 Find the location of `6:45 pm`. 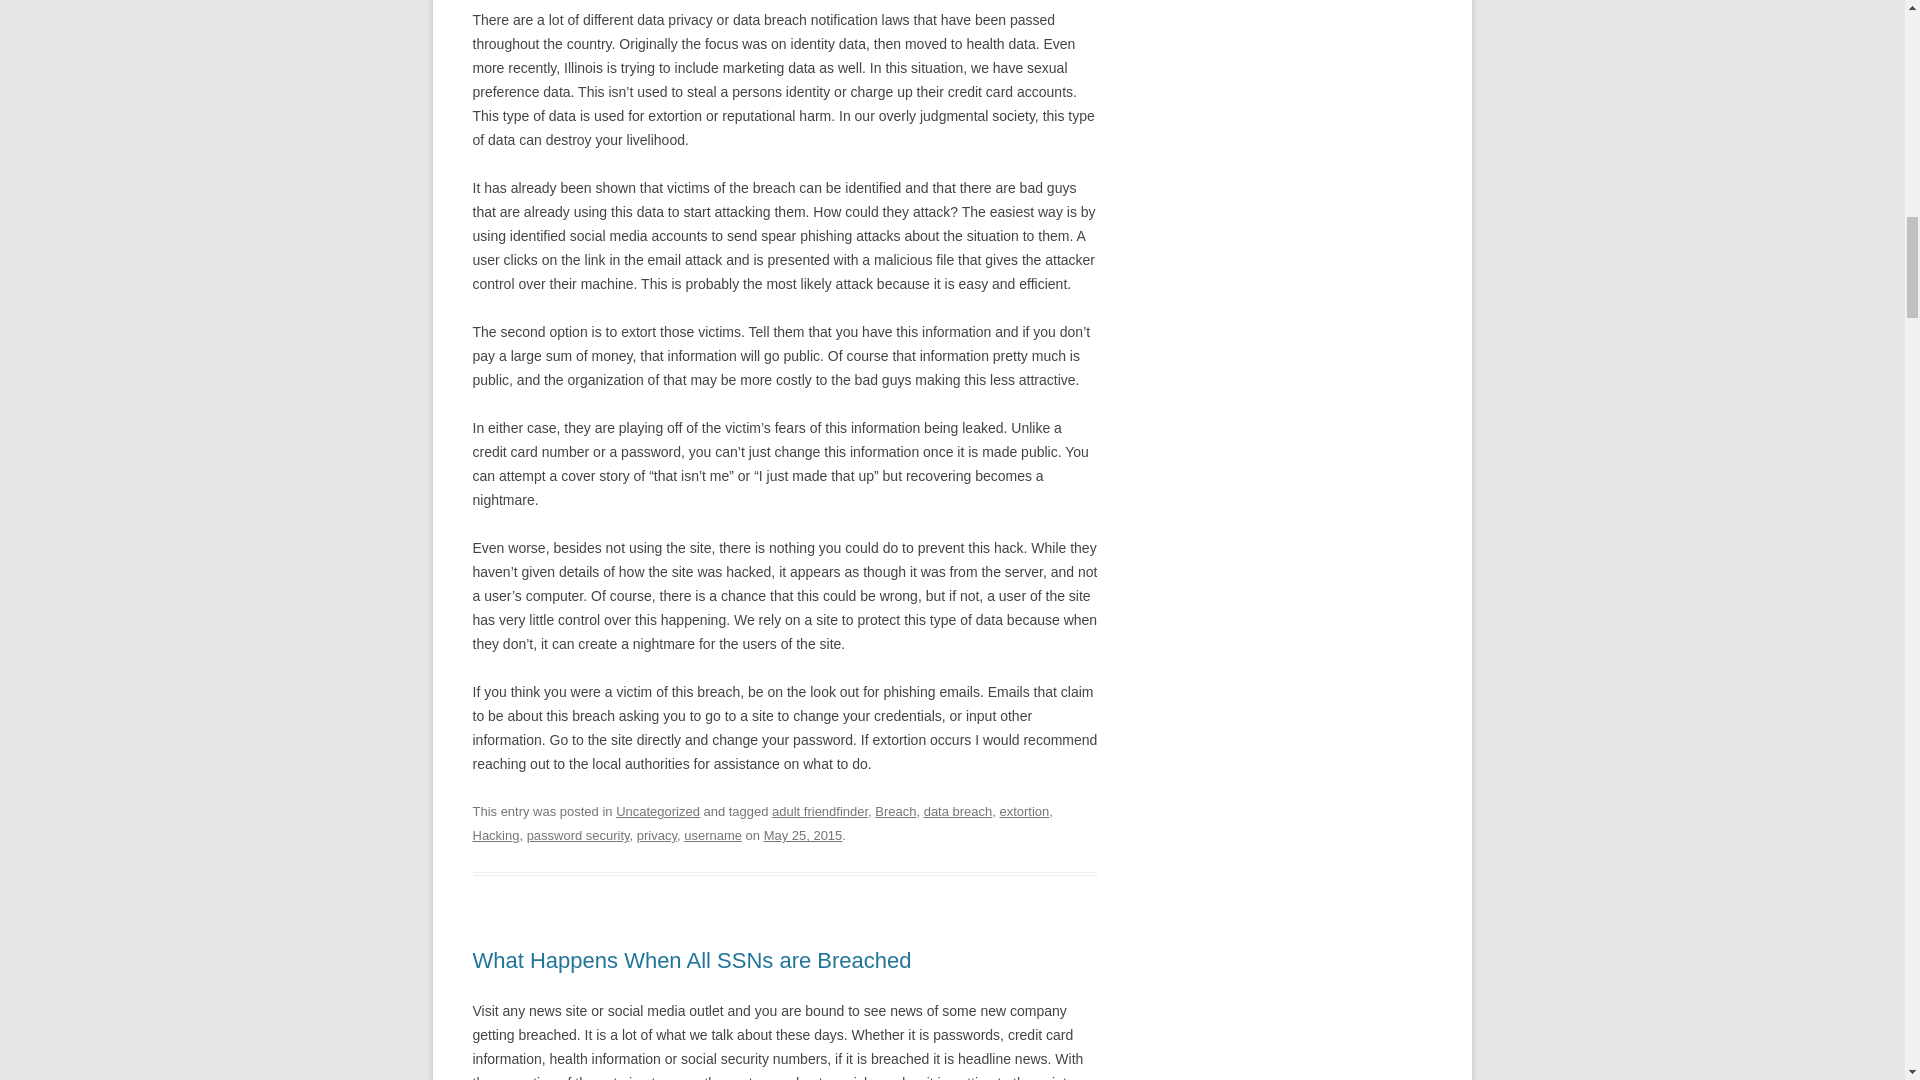

6:45 pm is located at coordinates (803, 836).